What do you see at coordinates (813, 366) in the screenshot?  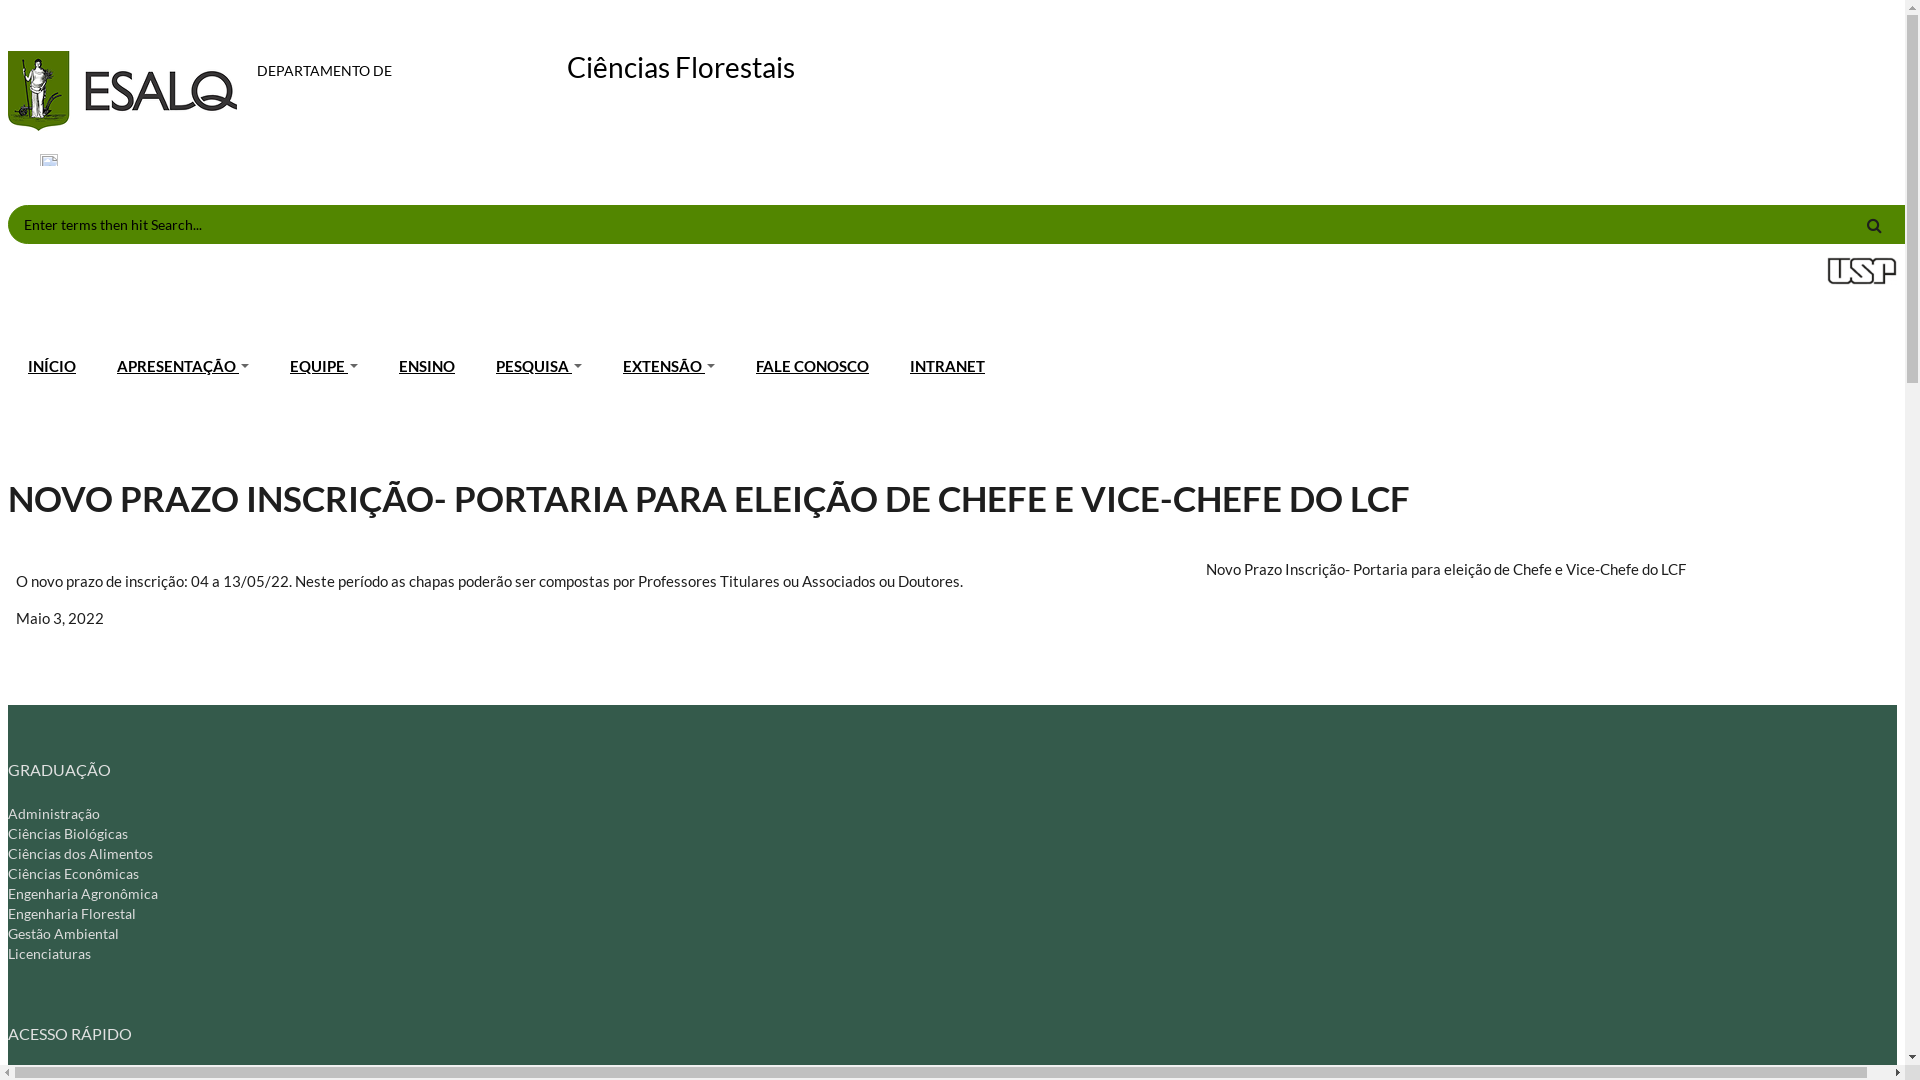 I see `FALE CONOSCO` at bounding box center [813, 366].